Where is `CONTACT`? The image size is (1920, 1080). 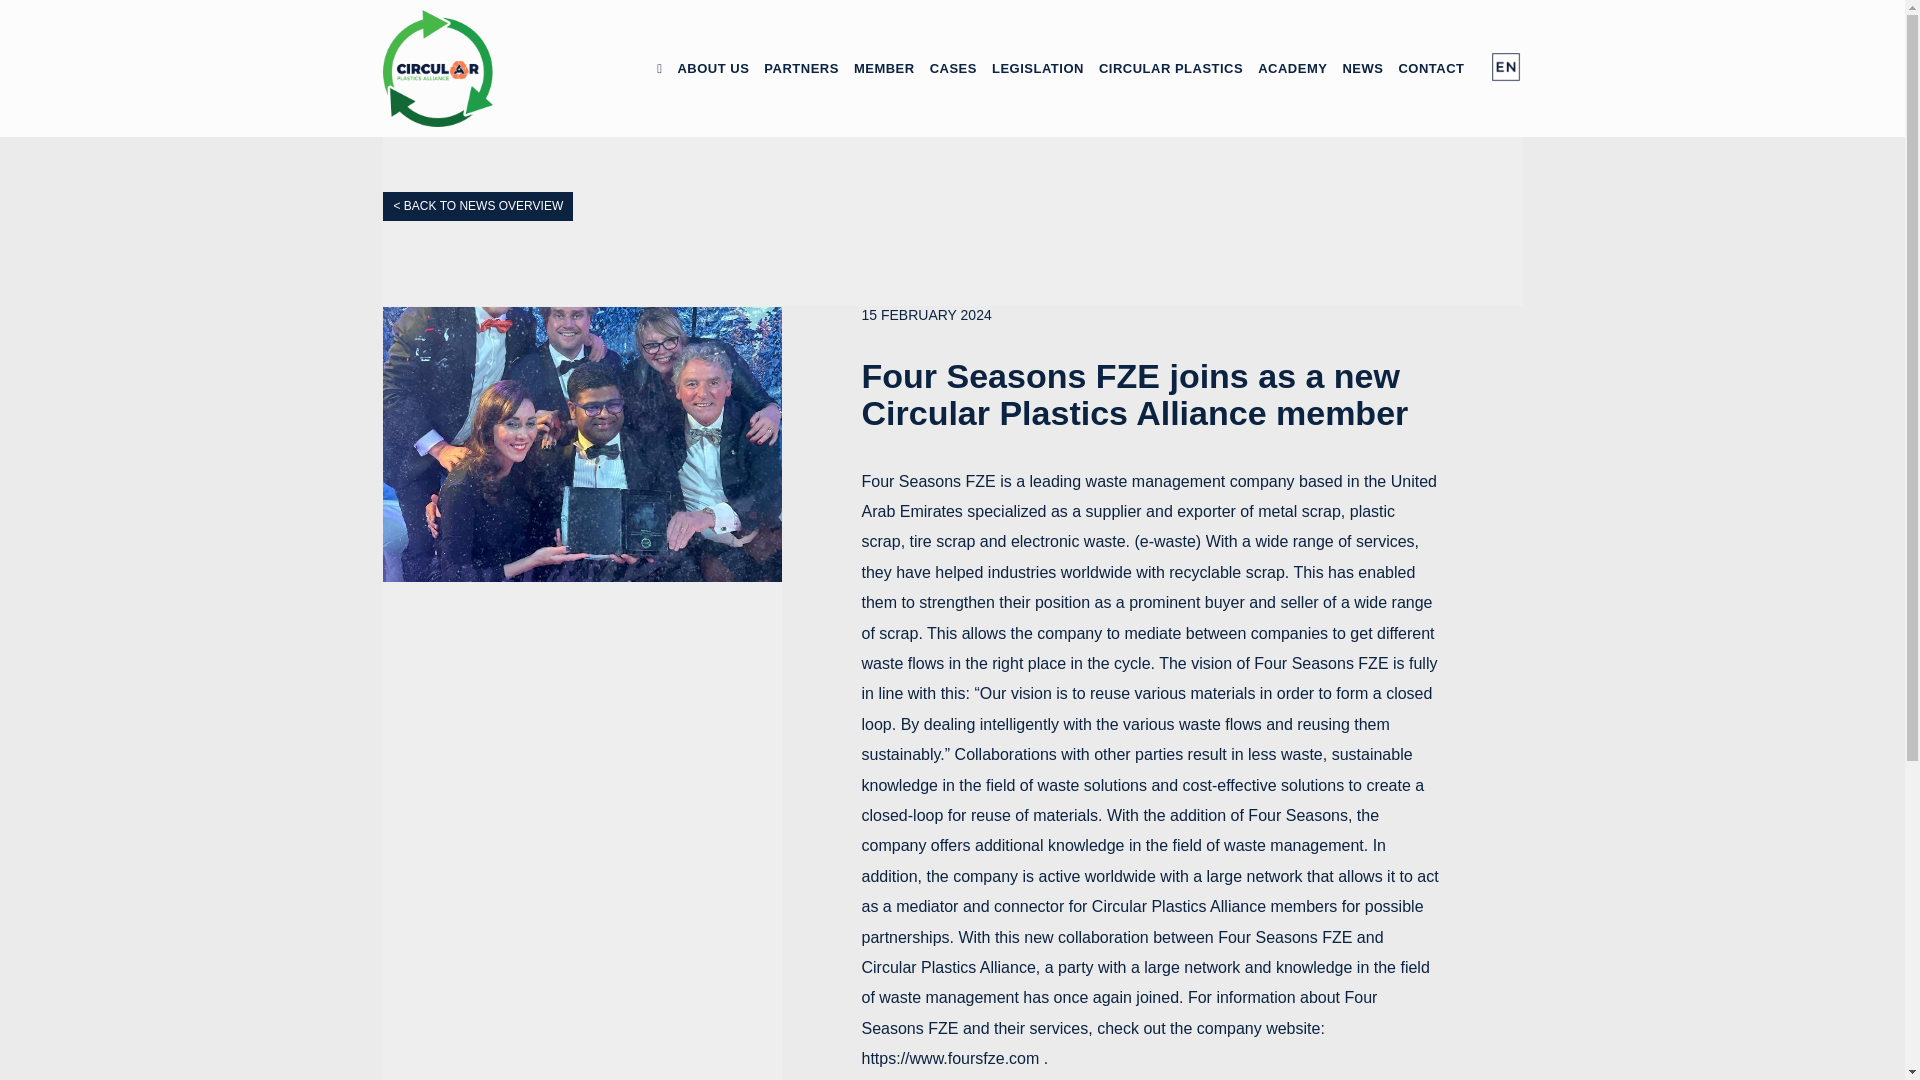 CONTACT is located at coordinates (1430, 69).